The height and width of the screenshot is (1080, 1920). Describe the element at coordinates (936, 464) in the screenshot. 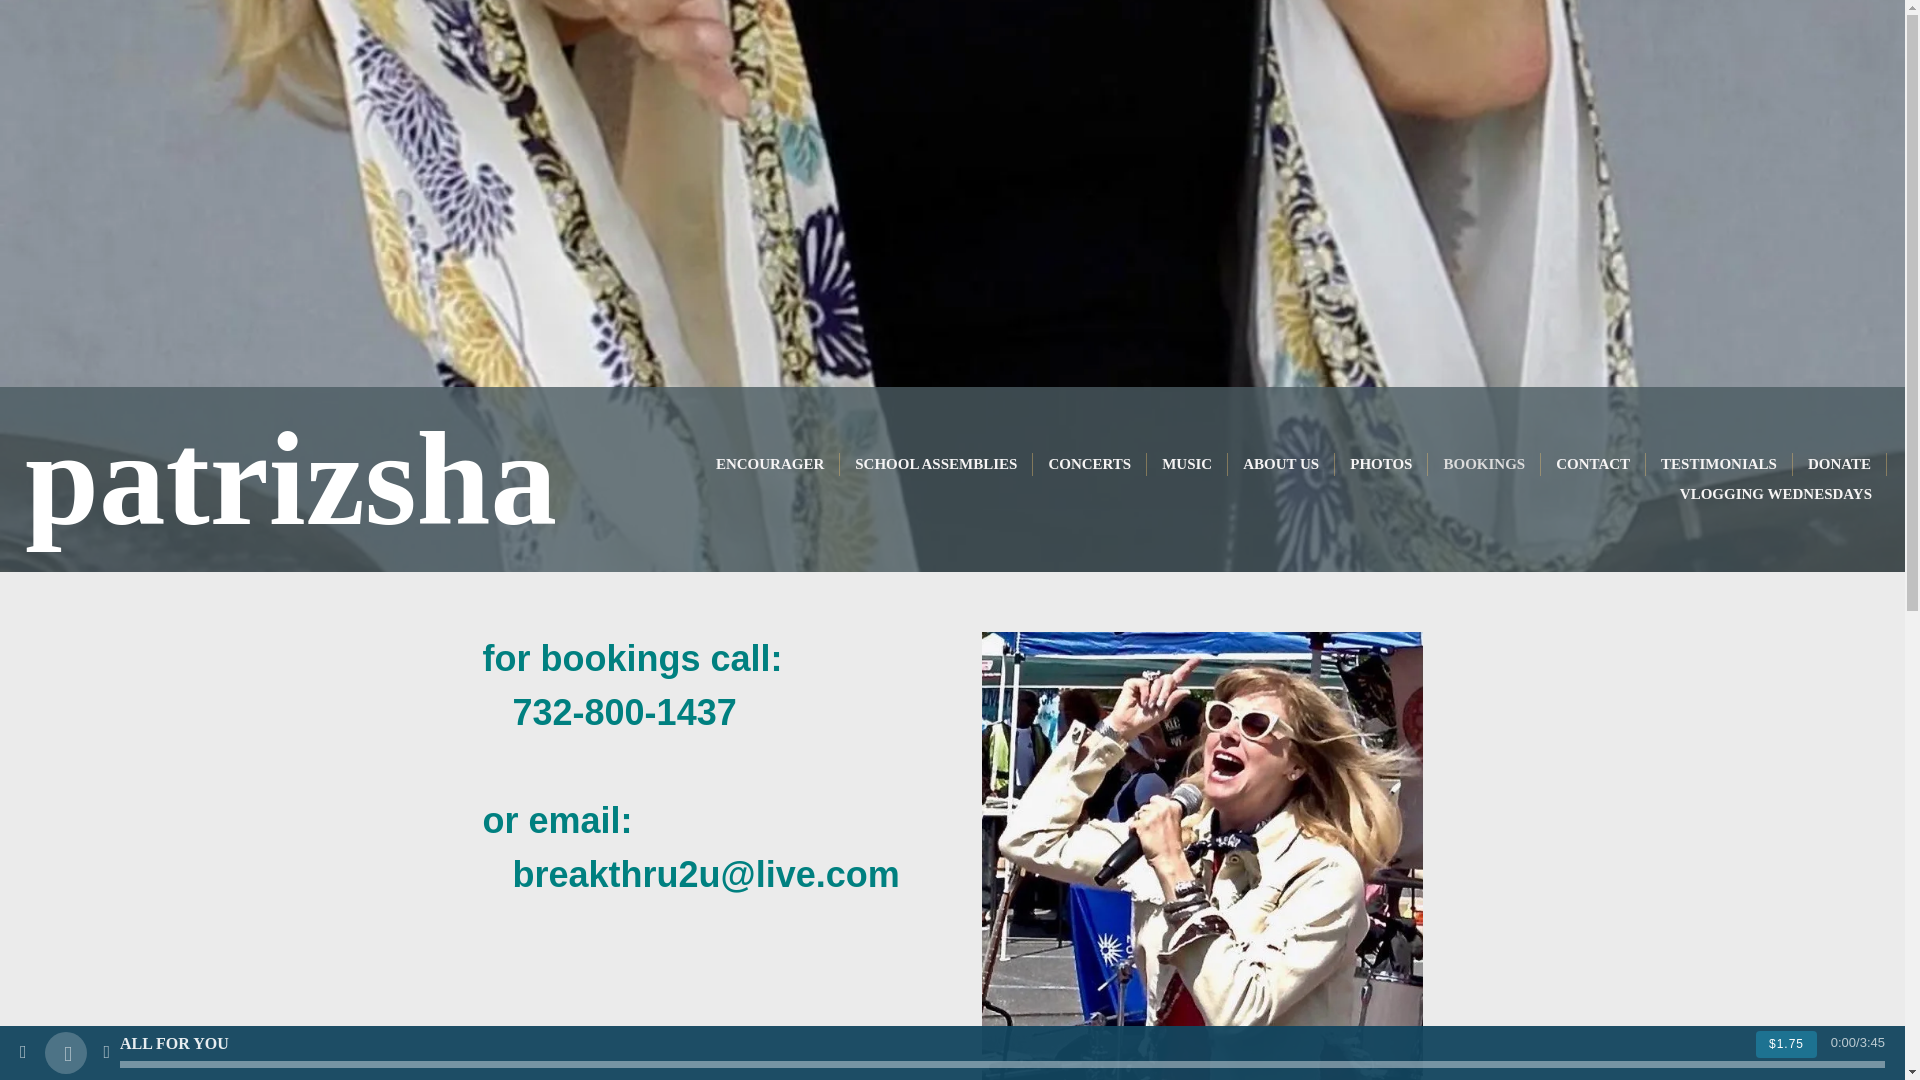

I see `SCHOOL ASSEMBLIES` at that location.